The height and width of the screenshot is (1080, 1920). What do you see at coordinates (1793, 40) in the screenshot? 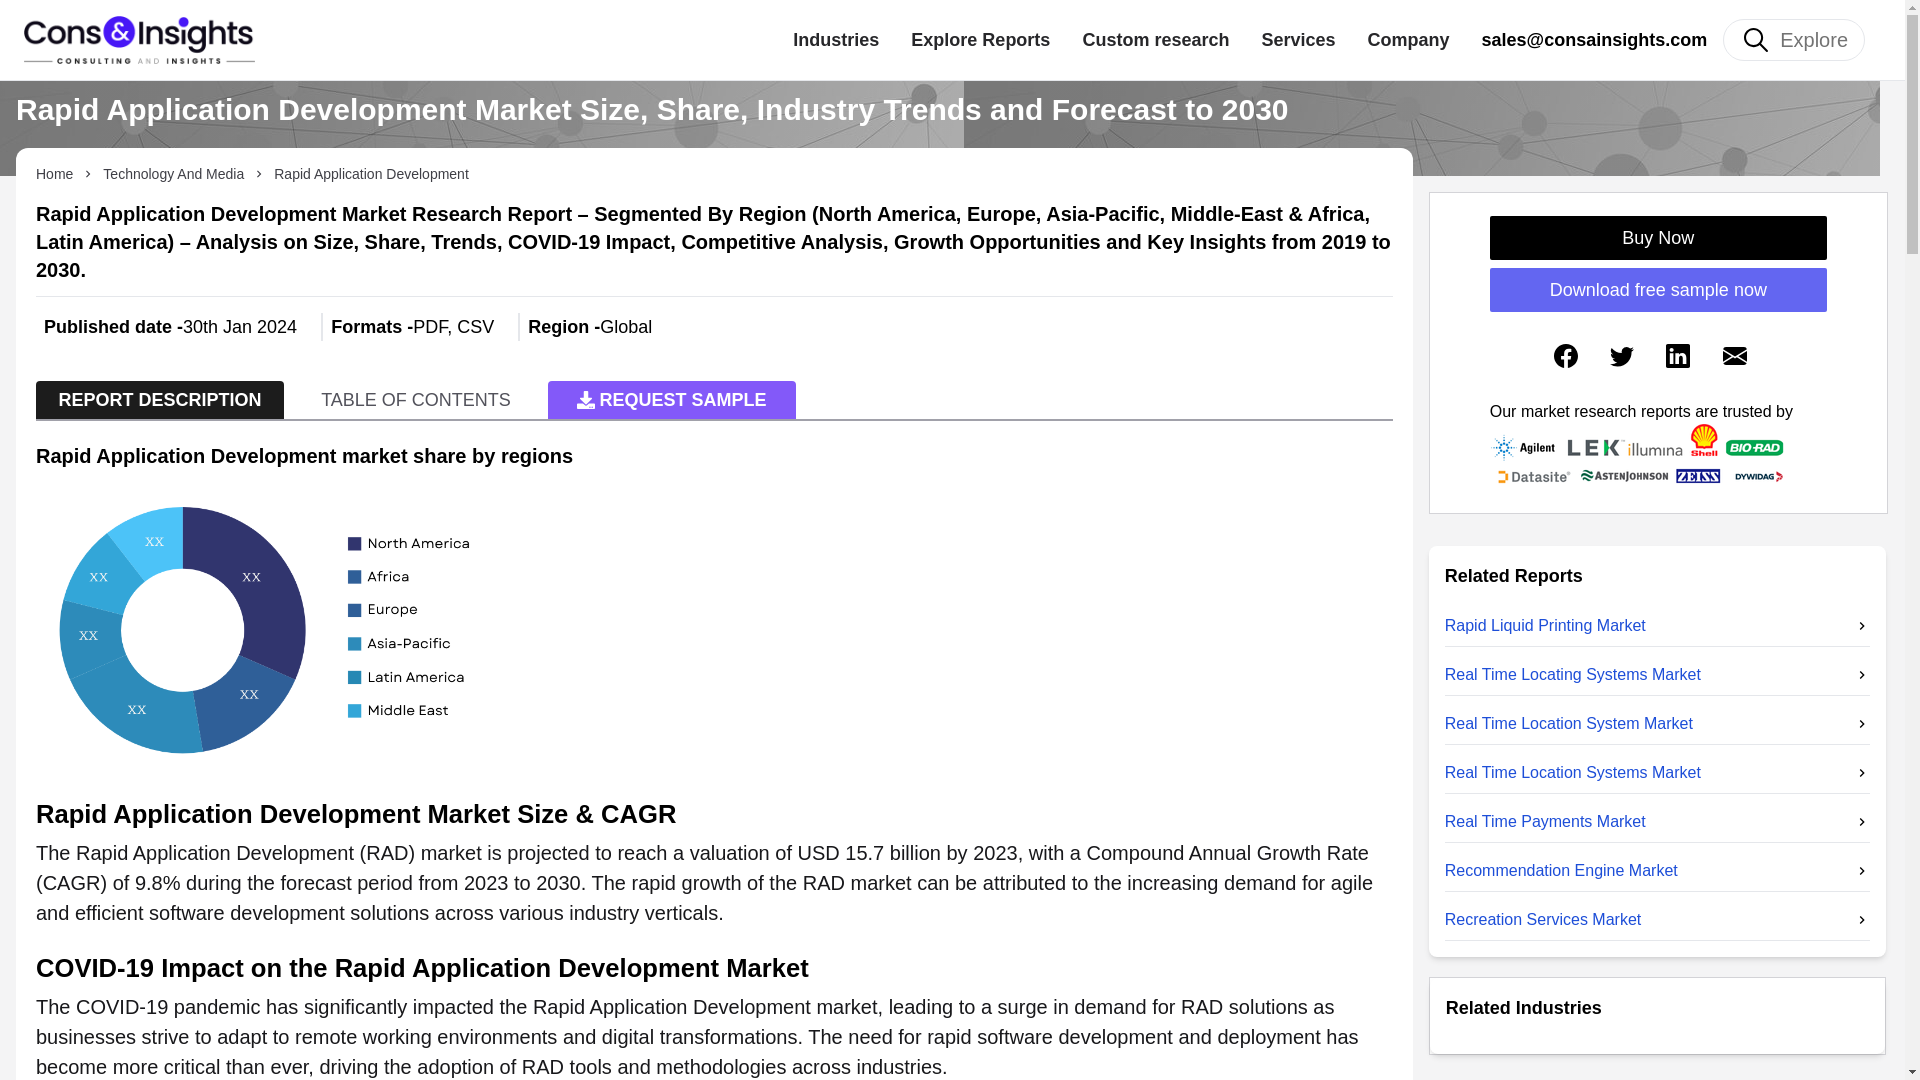
I see `Explore` at bounding box center [1793, 40].